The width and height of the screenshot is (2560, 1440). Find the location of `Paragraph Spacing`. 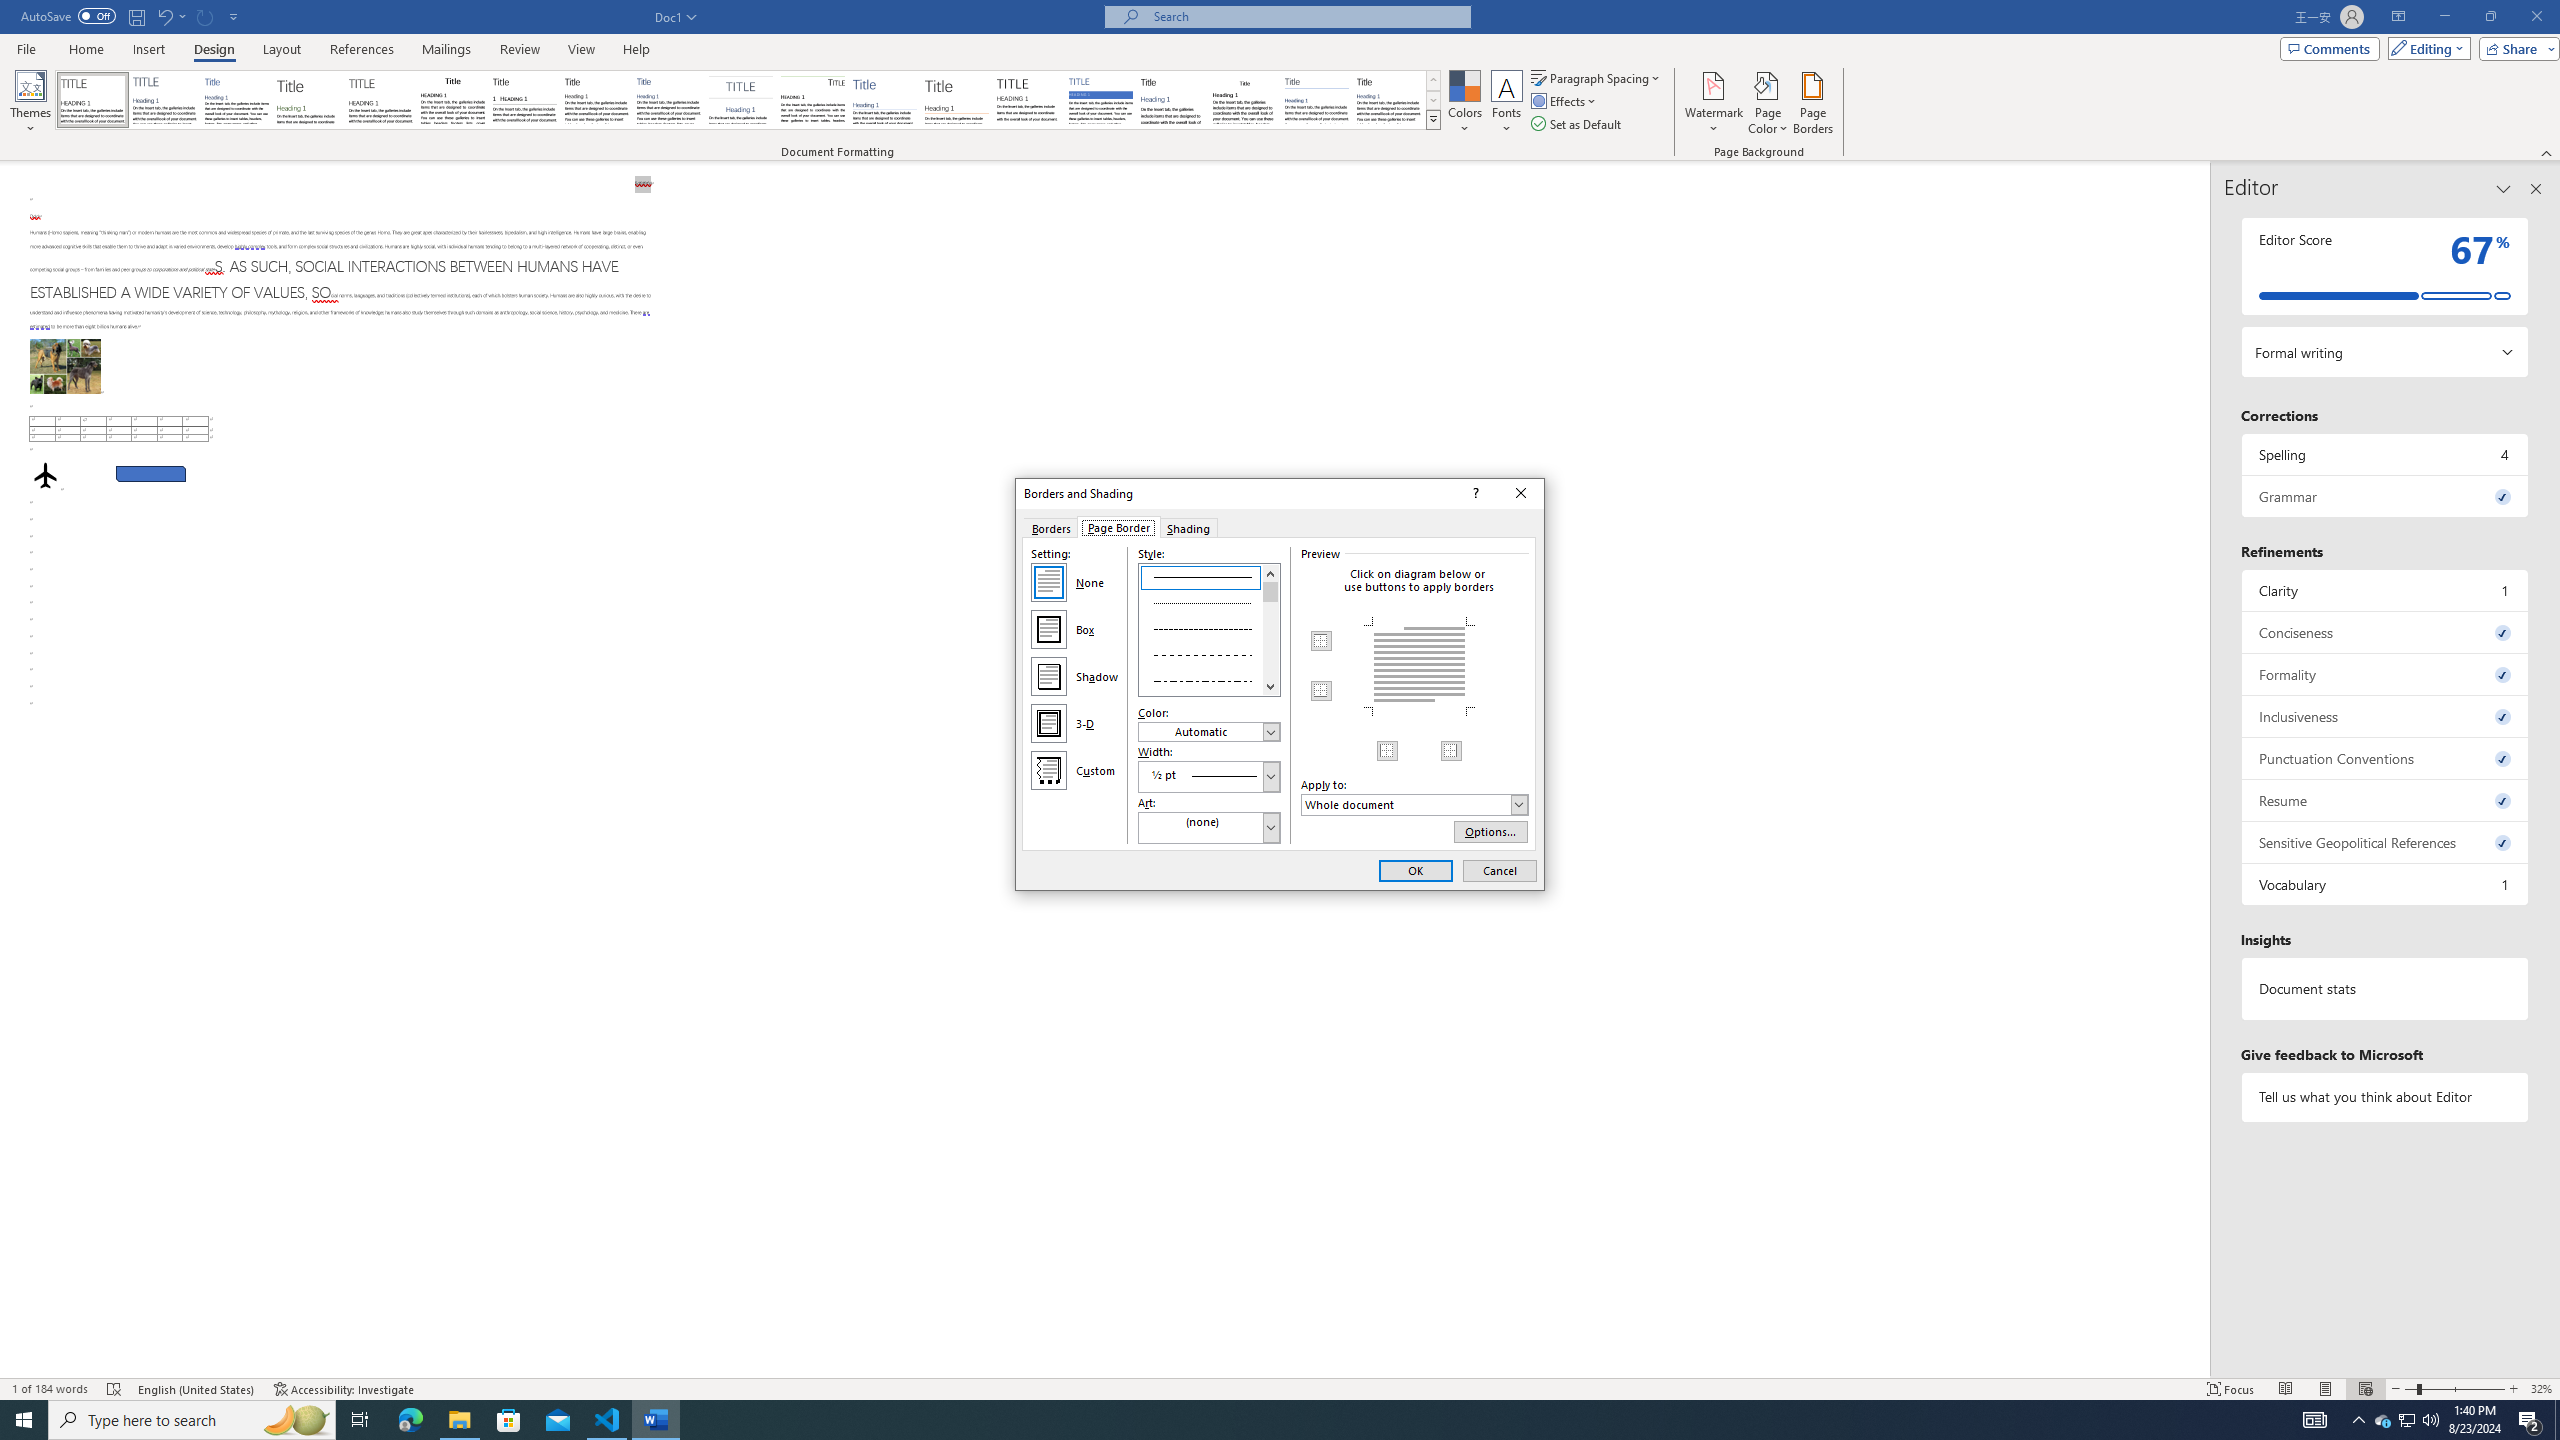

Paragraph Spacing is located at coordinates (1597, 78).